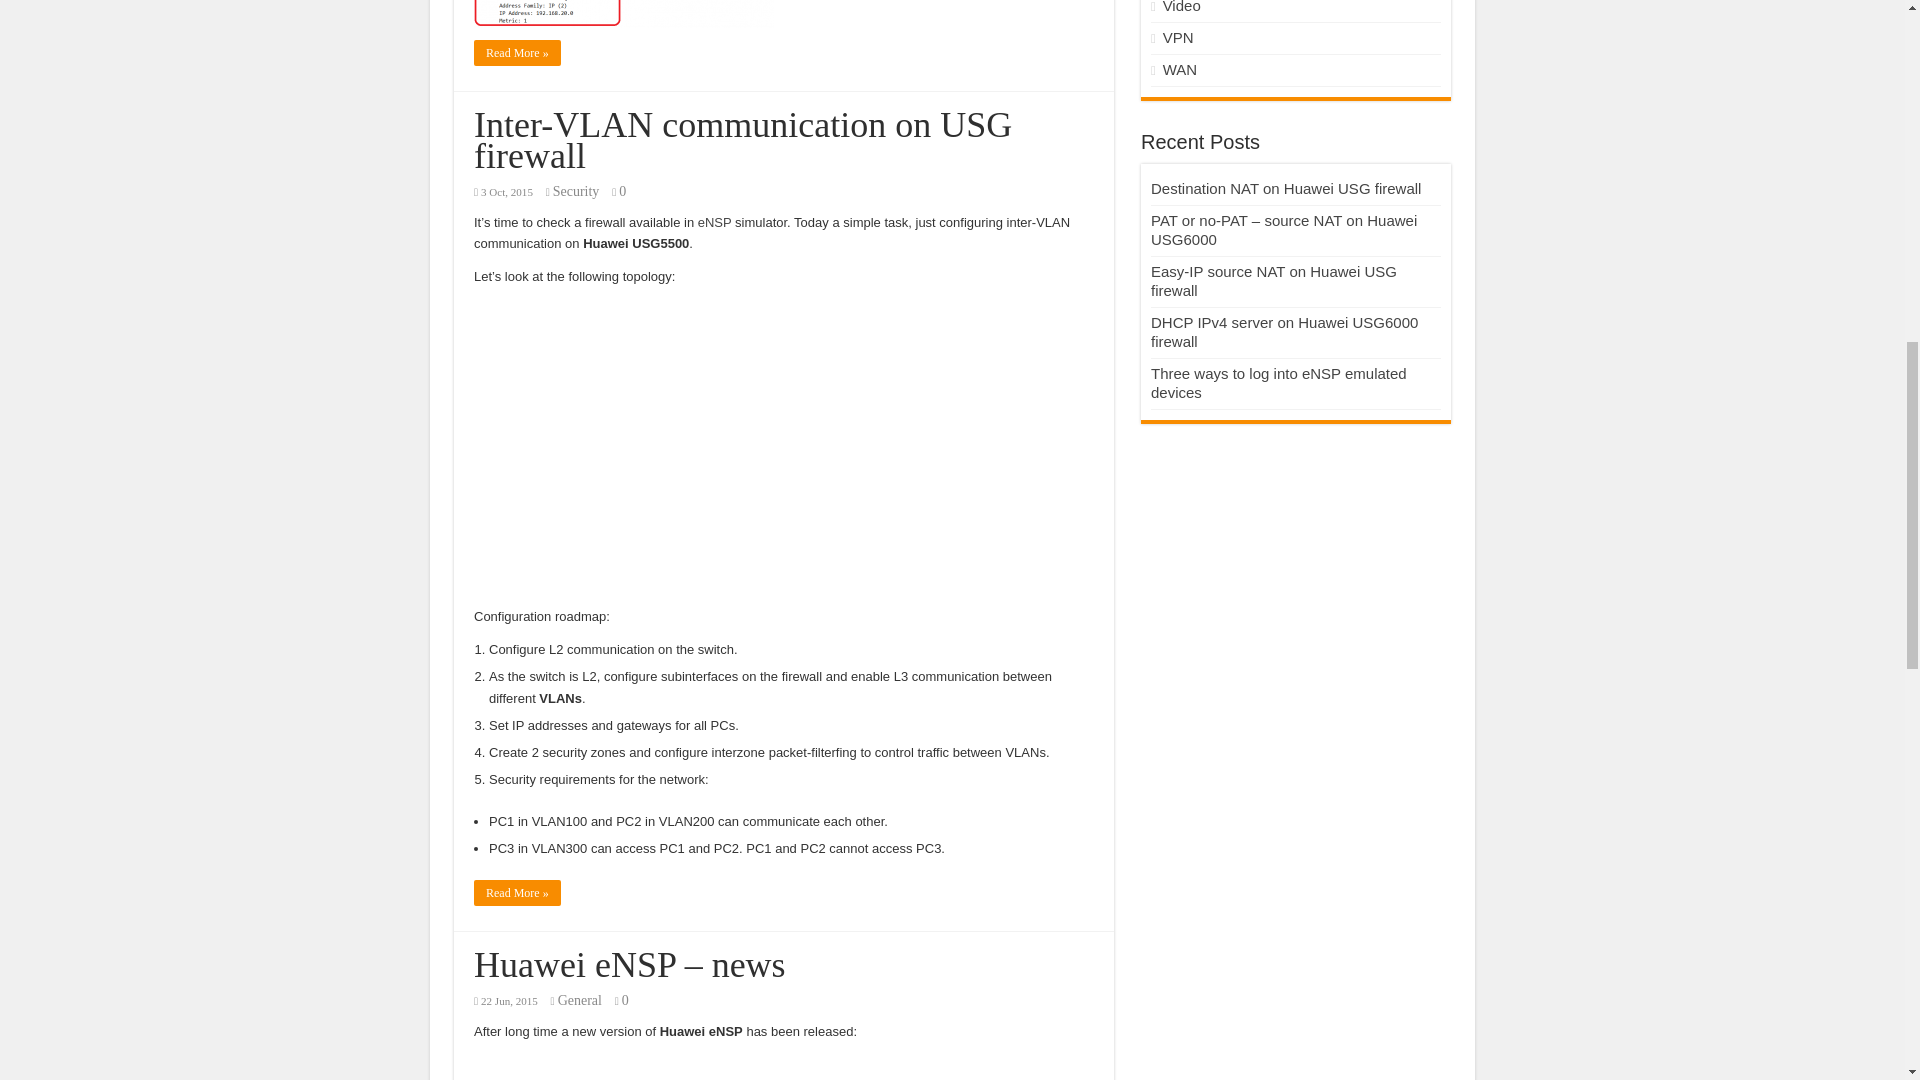 The image size is (1920, 1080). Describe the element at coordinates (580, 1000) in the screenshot. I see `General` at that location.